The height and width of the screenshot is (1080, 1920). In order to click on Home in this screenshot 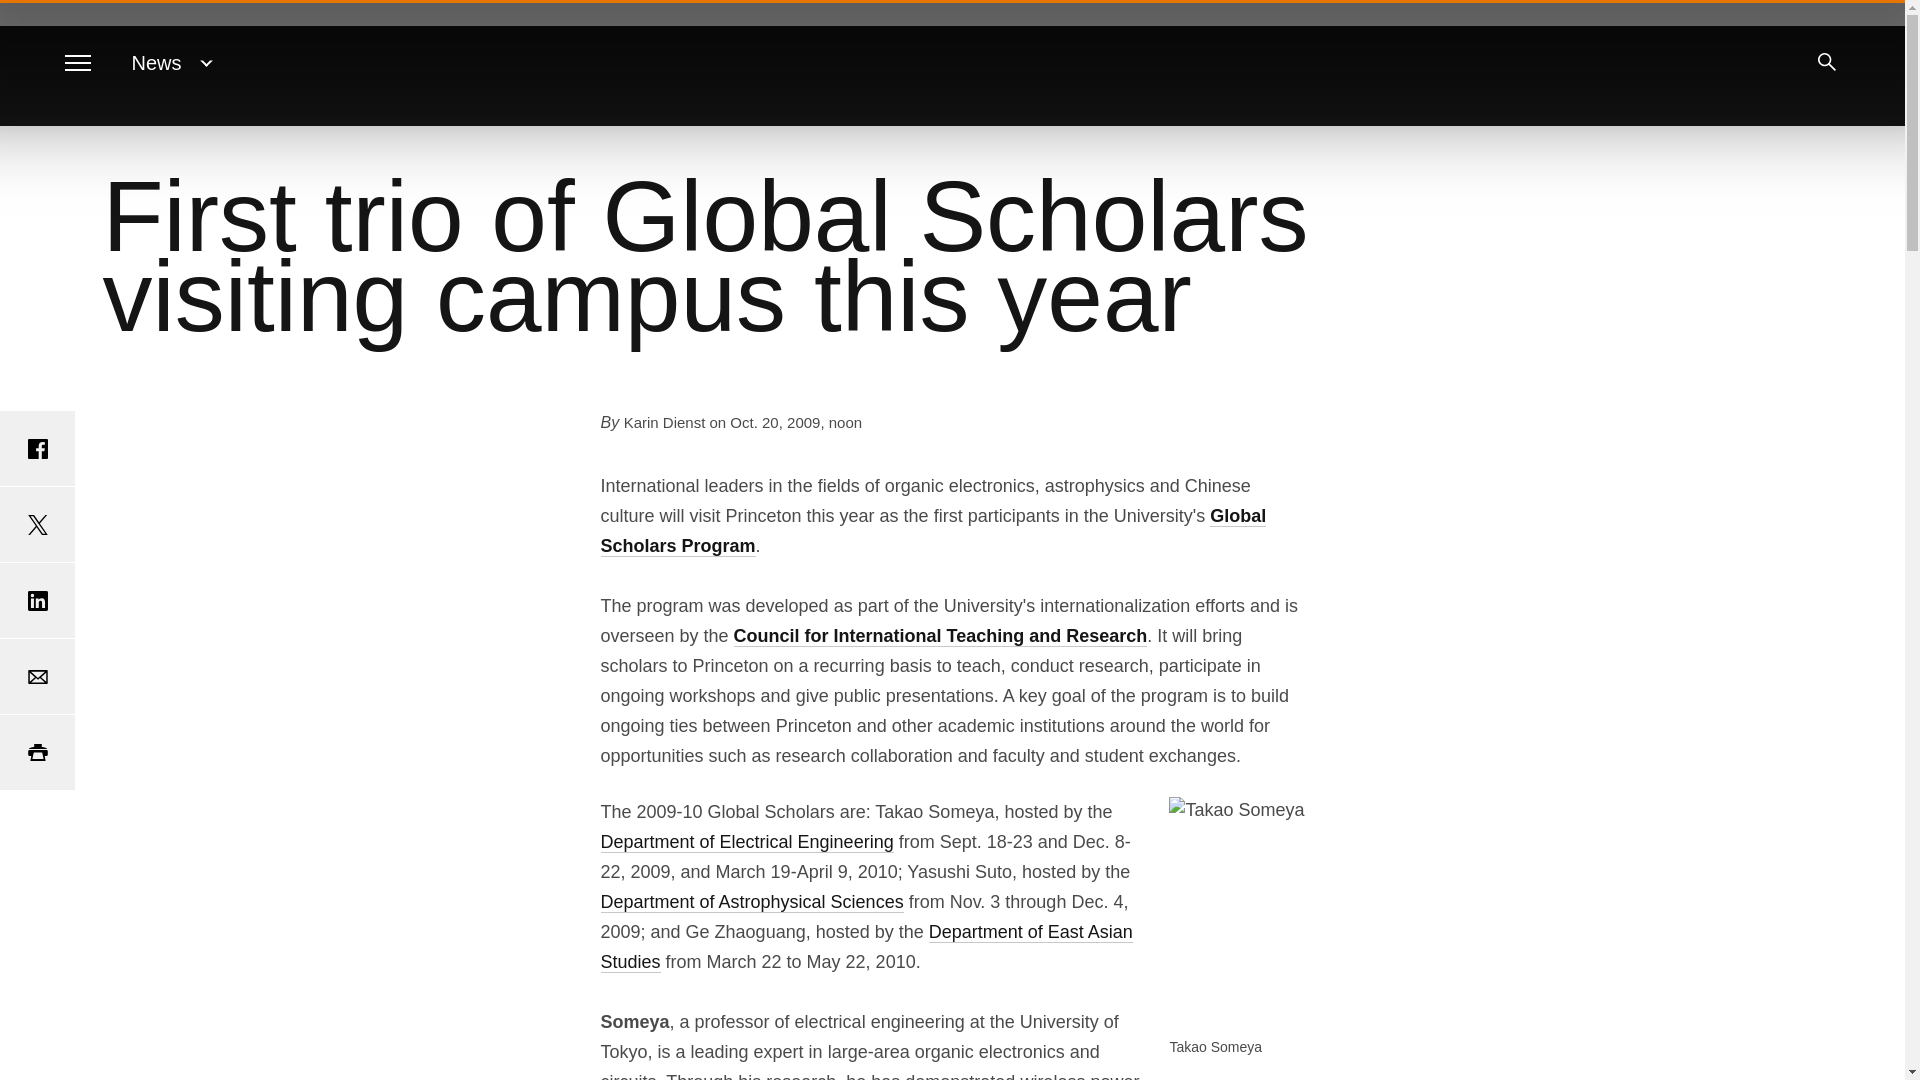, I will do `click(952, 65)`.